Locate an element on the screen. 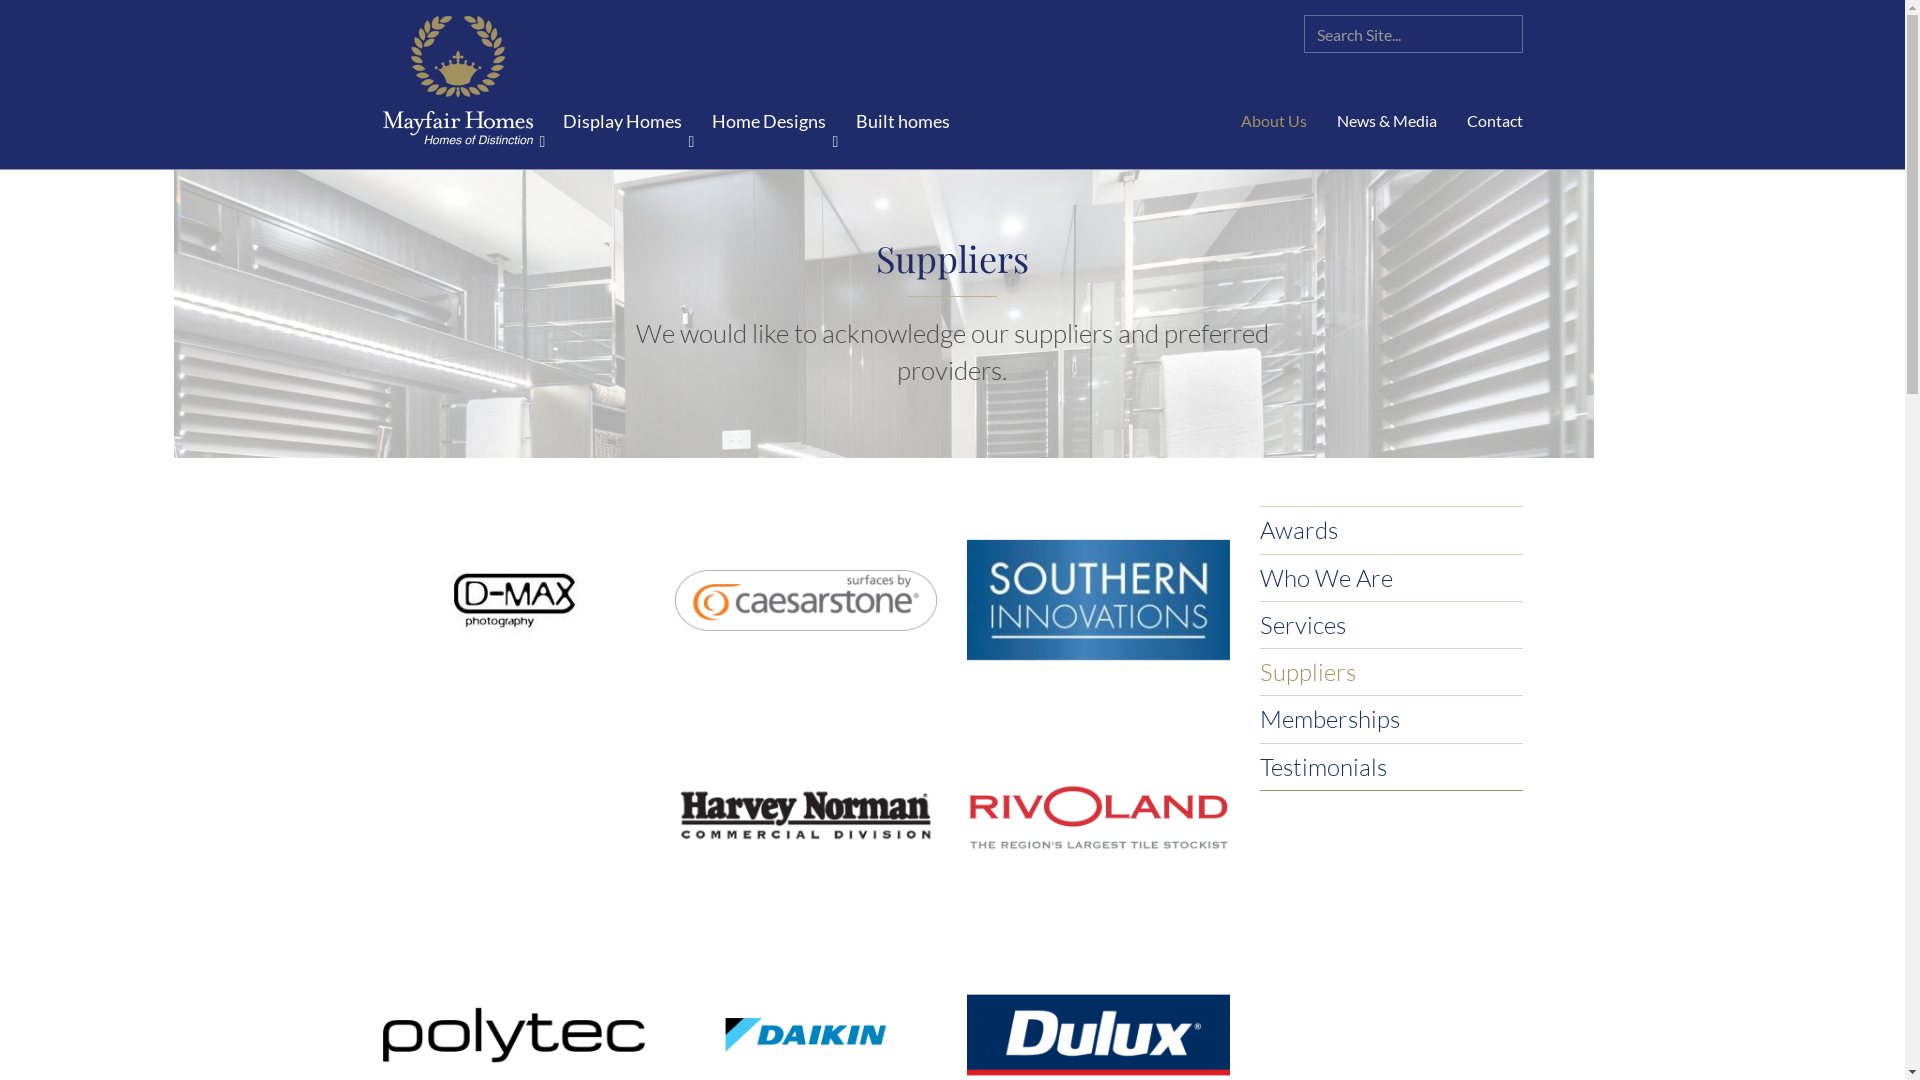 The image size is (1920, 1080). D-MAX Photography is located at coordinates (513, 600).